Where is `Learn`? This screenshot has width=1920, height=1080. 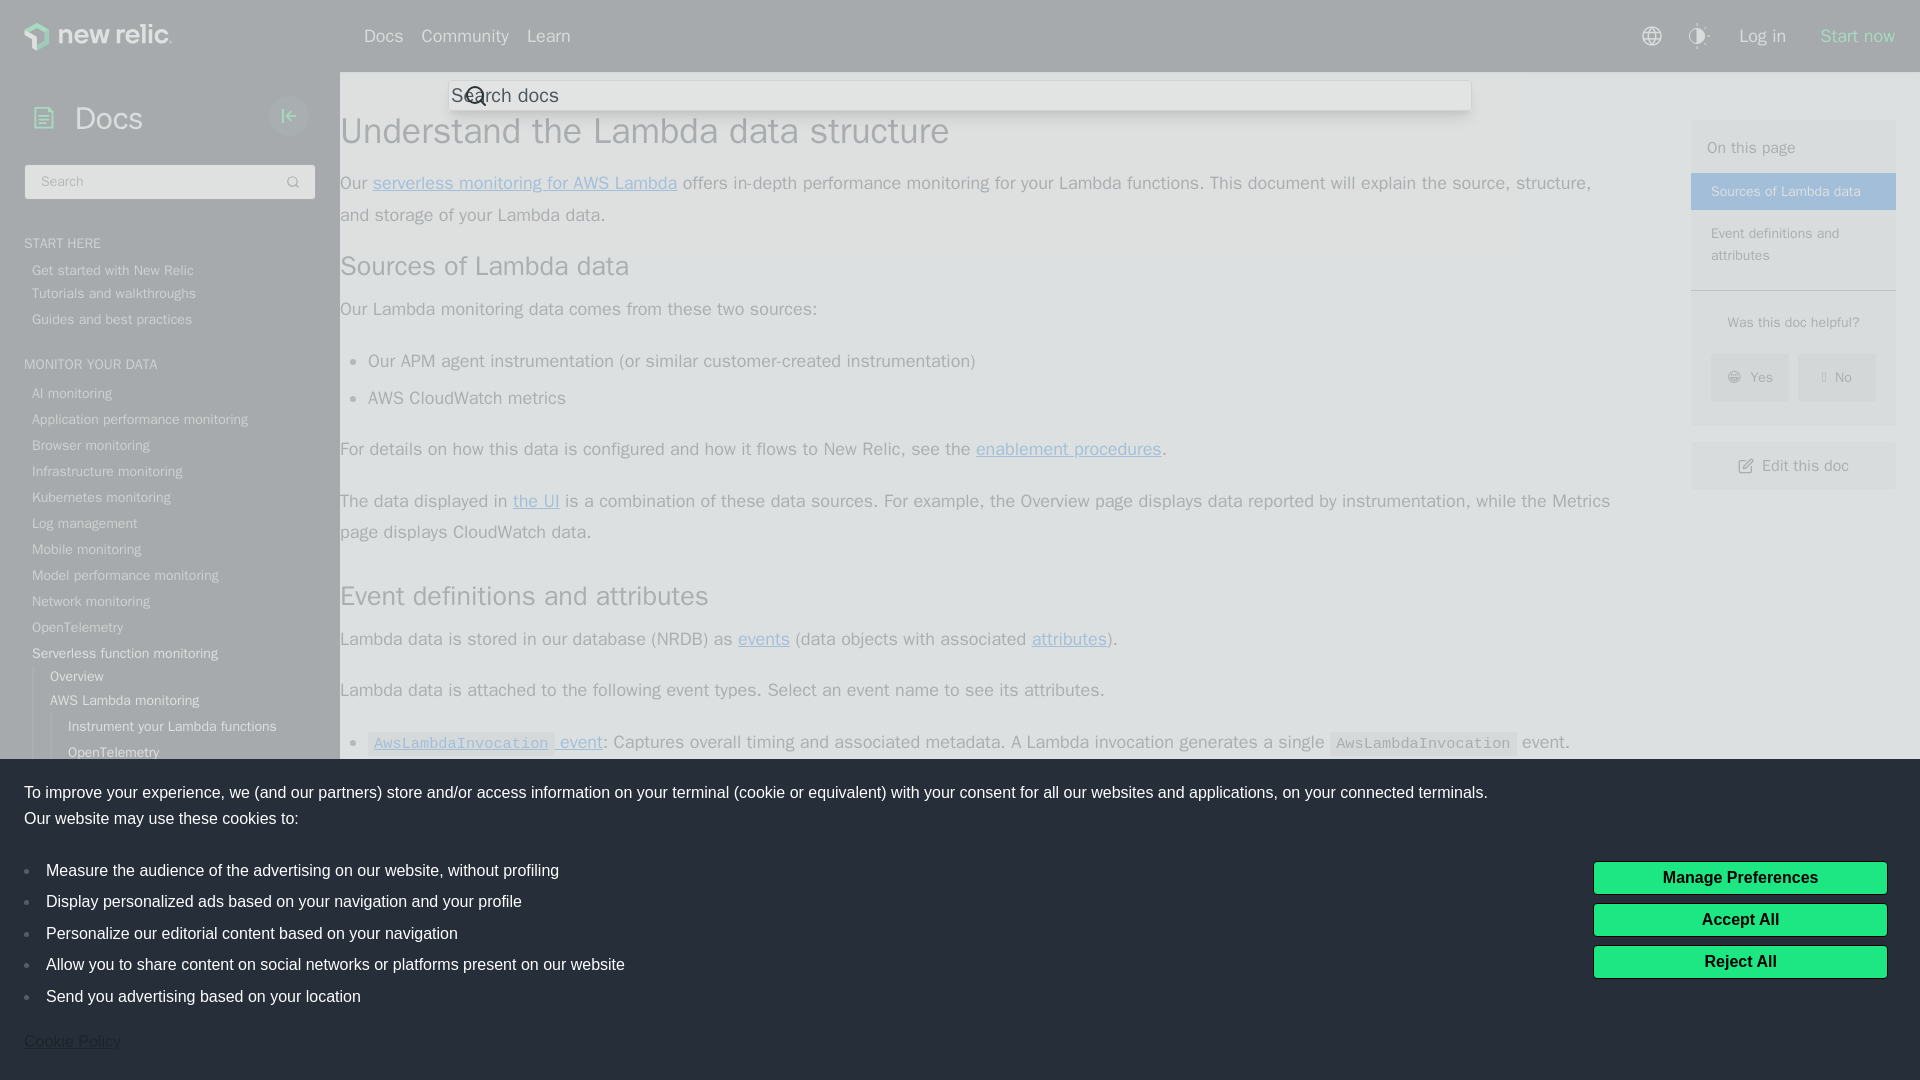 Learn is located at coordinates (548, 36).